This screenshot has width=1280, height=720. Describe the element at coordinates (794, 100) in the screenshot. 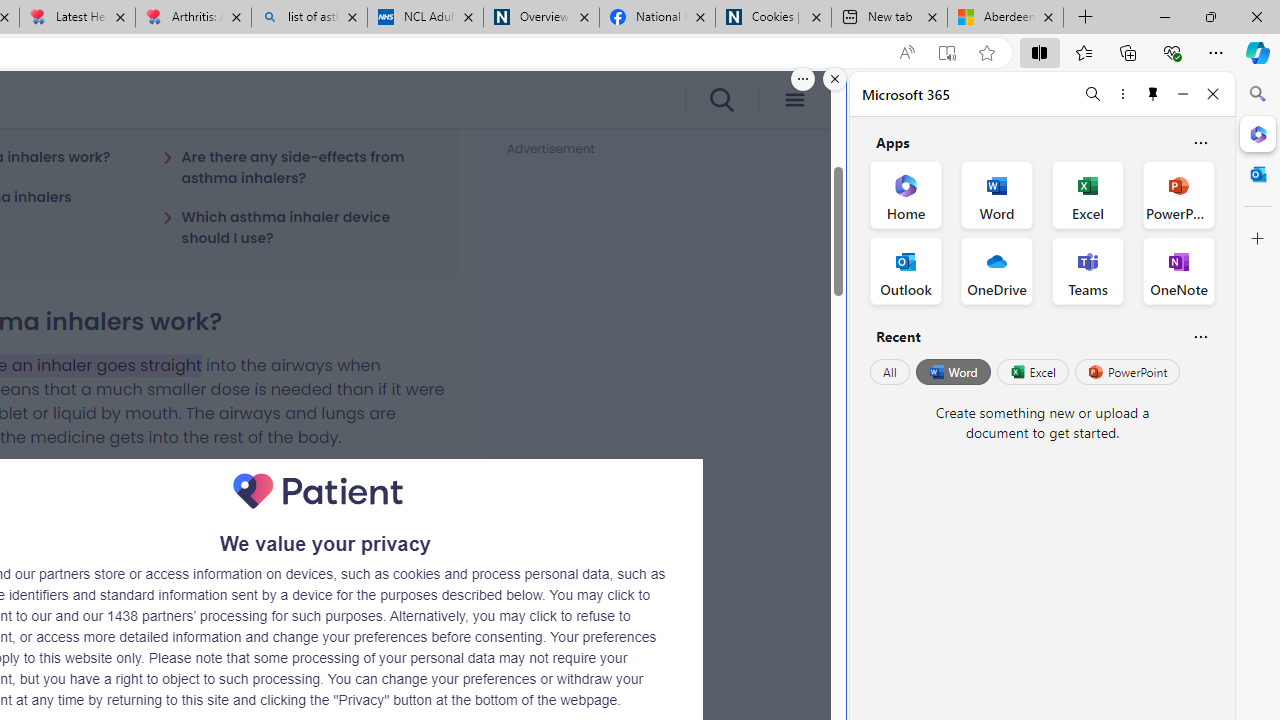

I see `menu icon` at that location.